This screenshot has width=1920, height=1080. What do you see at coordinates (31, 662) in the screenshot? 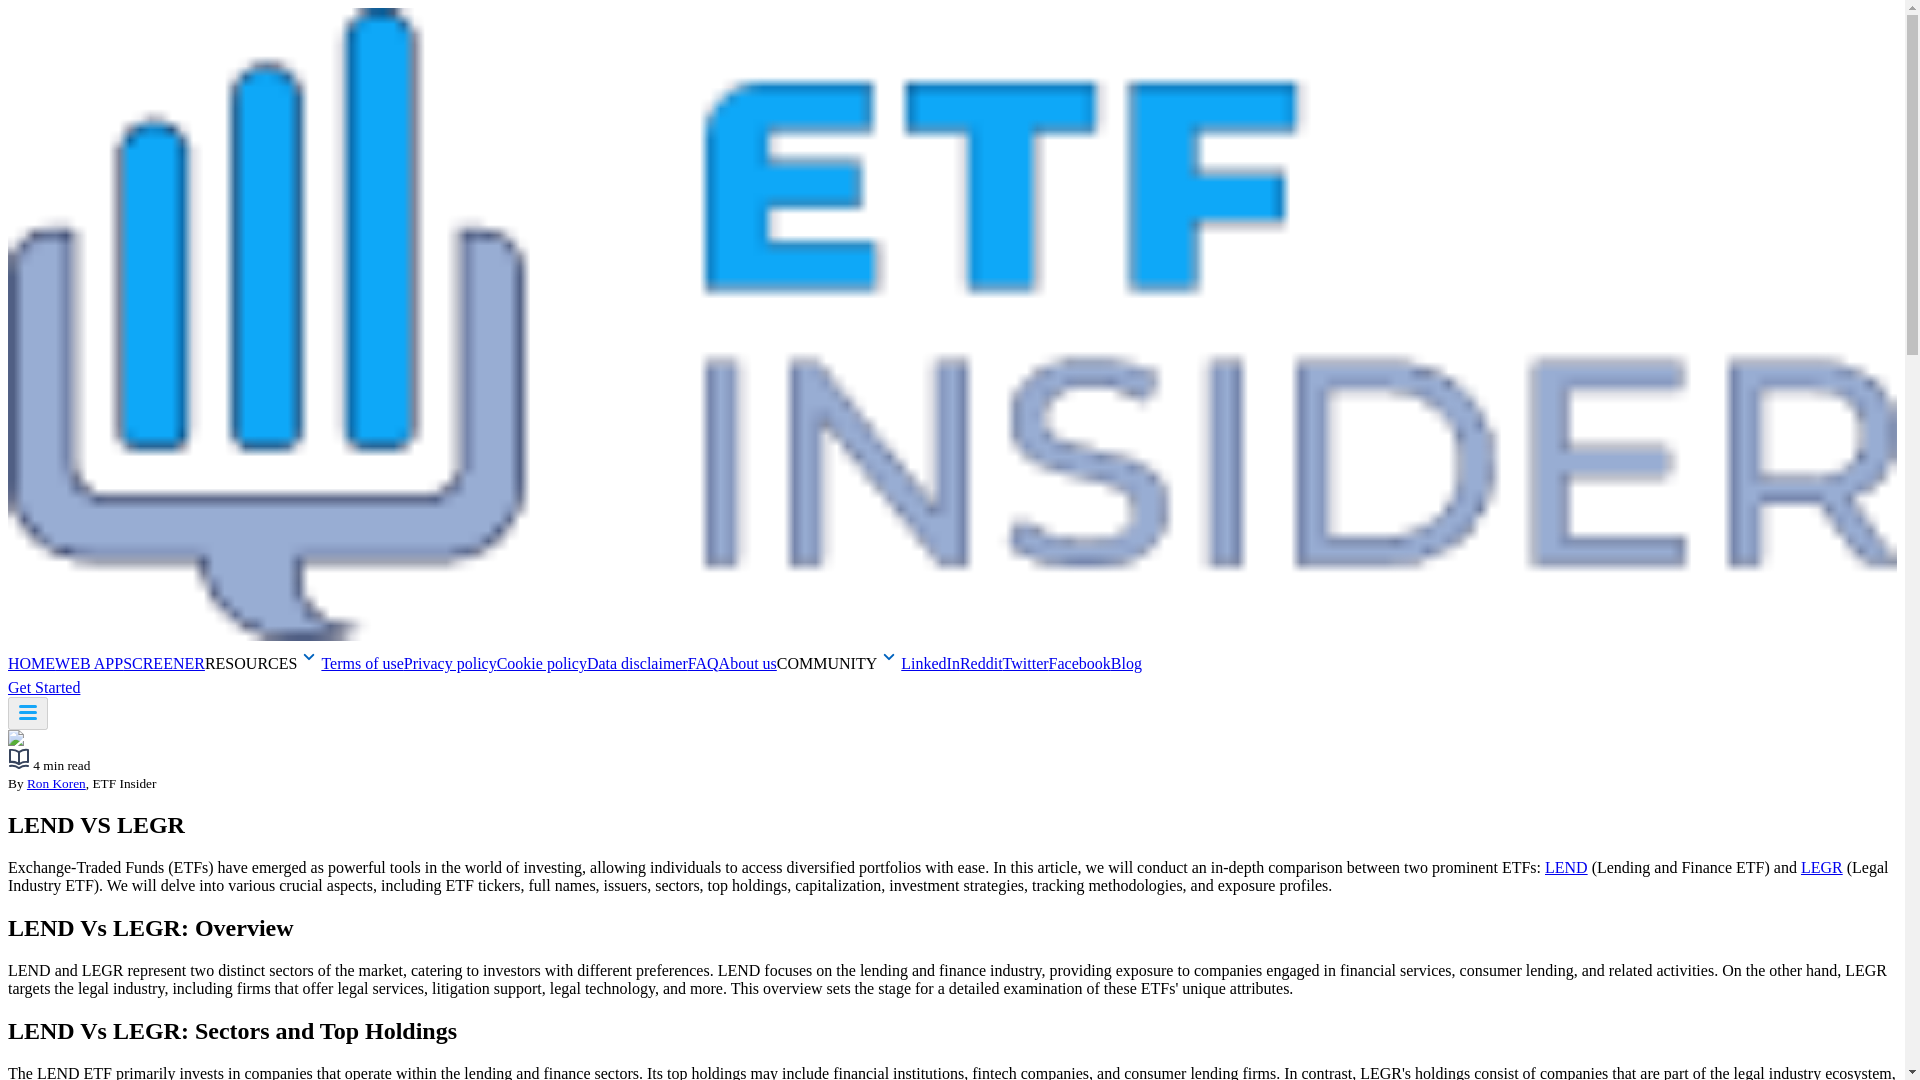
I see `HOME` at bounding box center [31, 662].